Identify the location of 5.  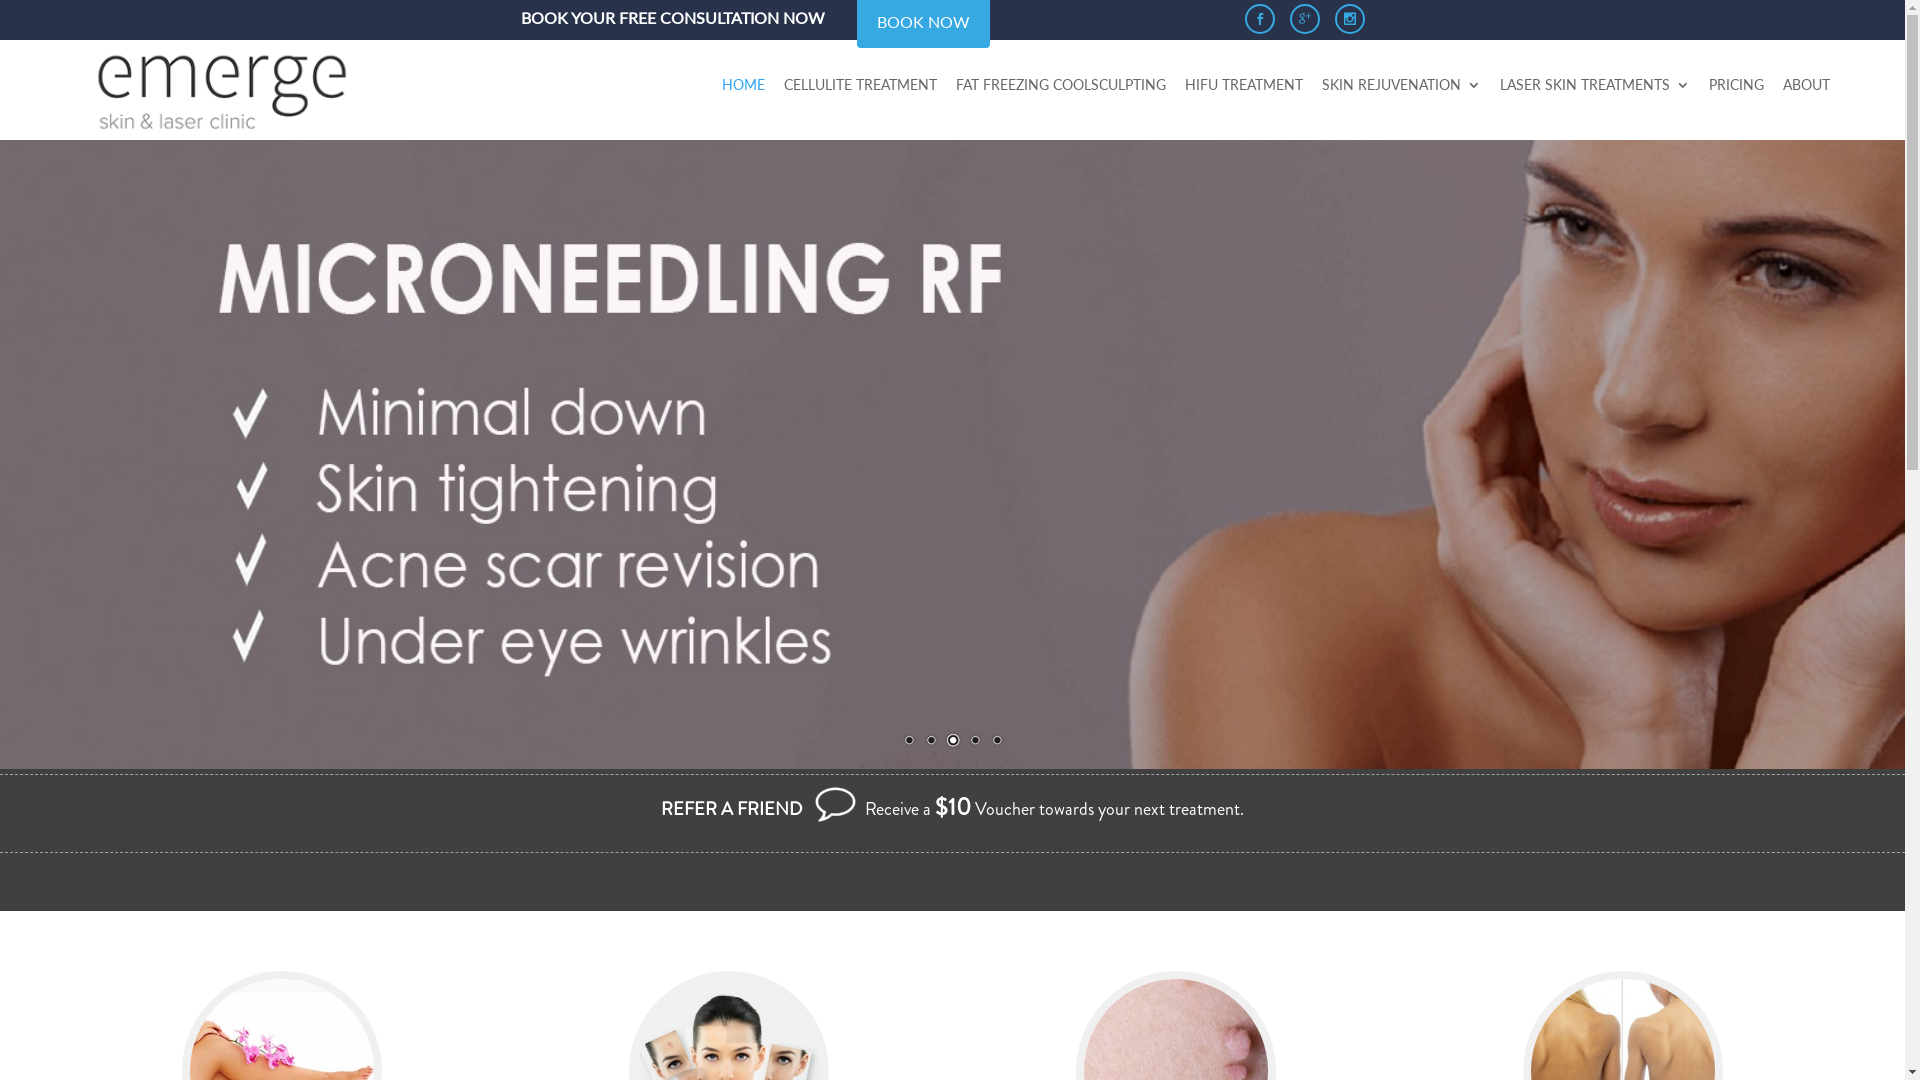
(997, 742).